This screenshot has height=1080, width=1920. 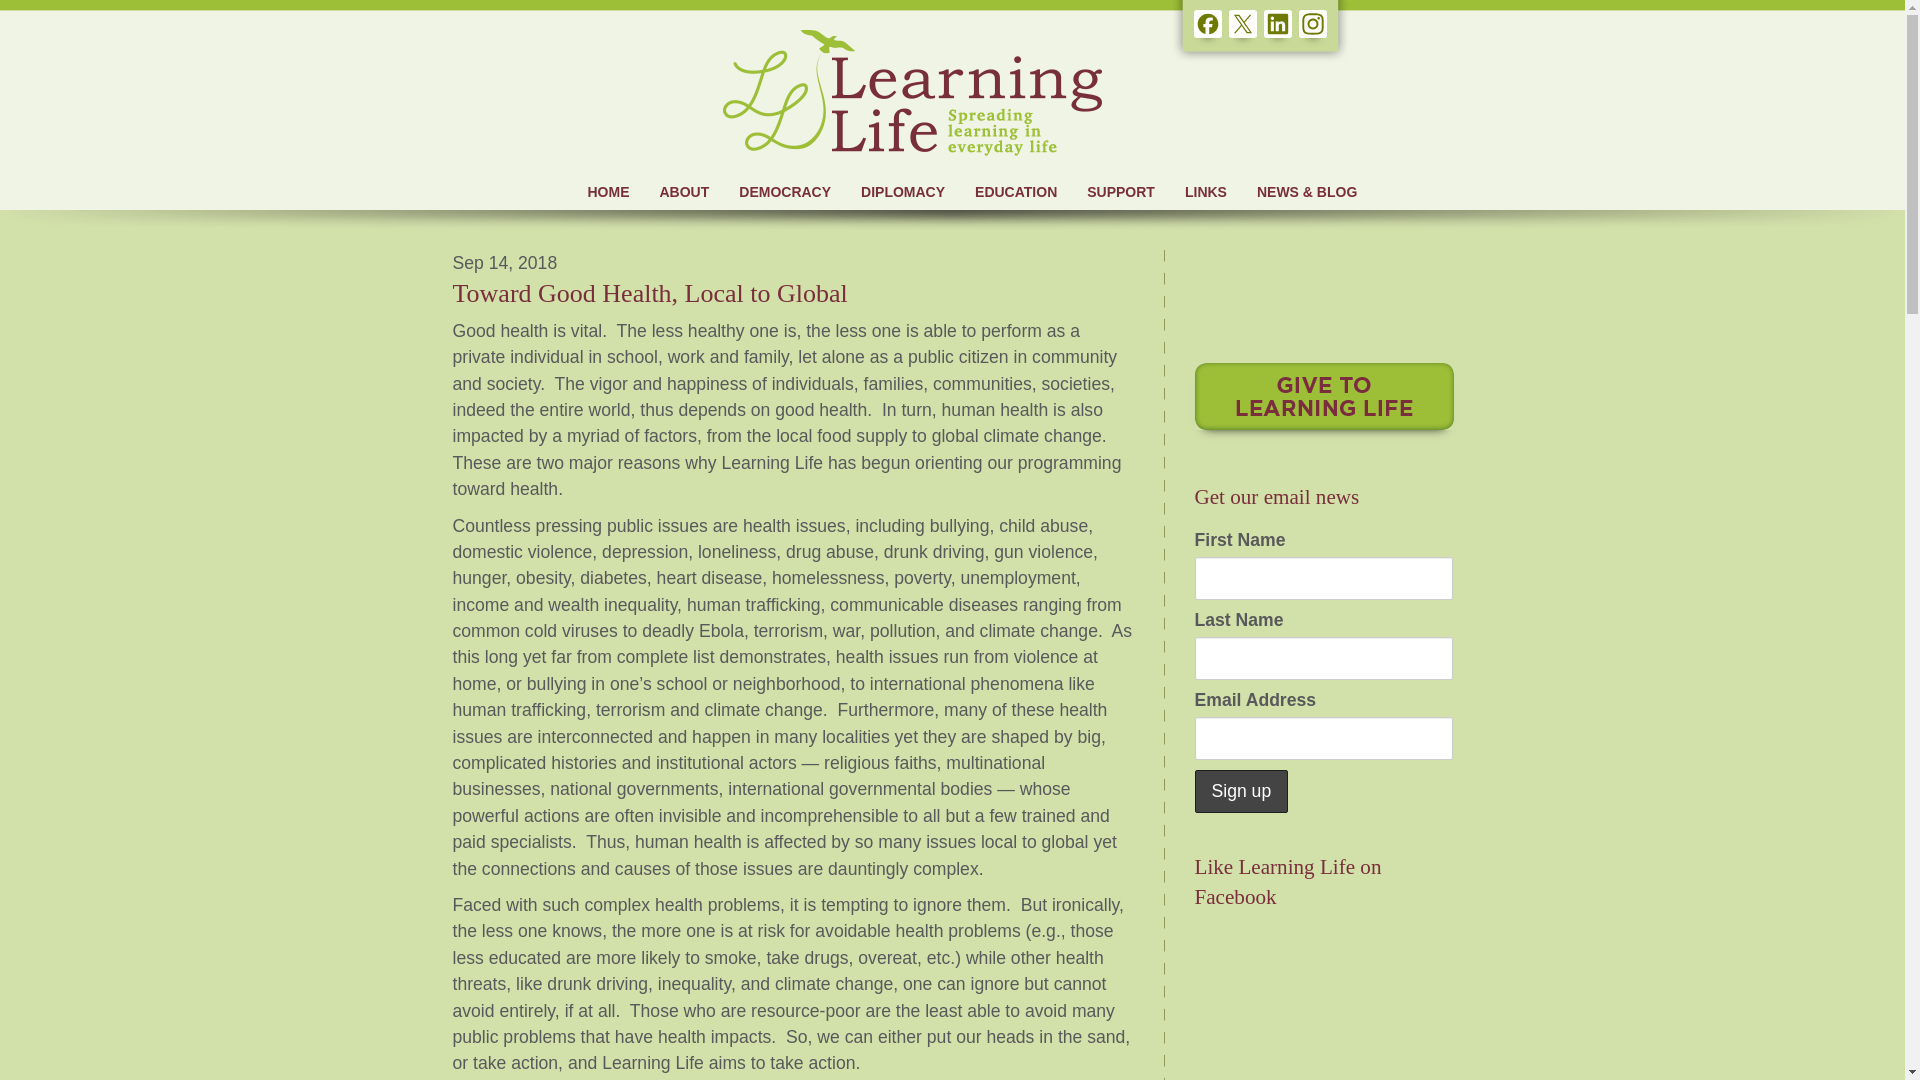 I want to click on EDUCATION, so click(x=1016, y=192).